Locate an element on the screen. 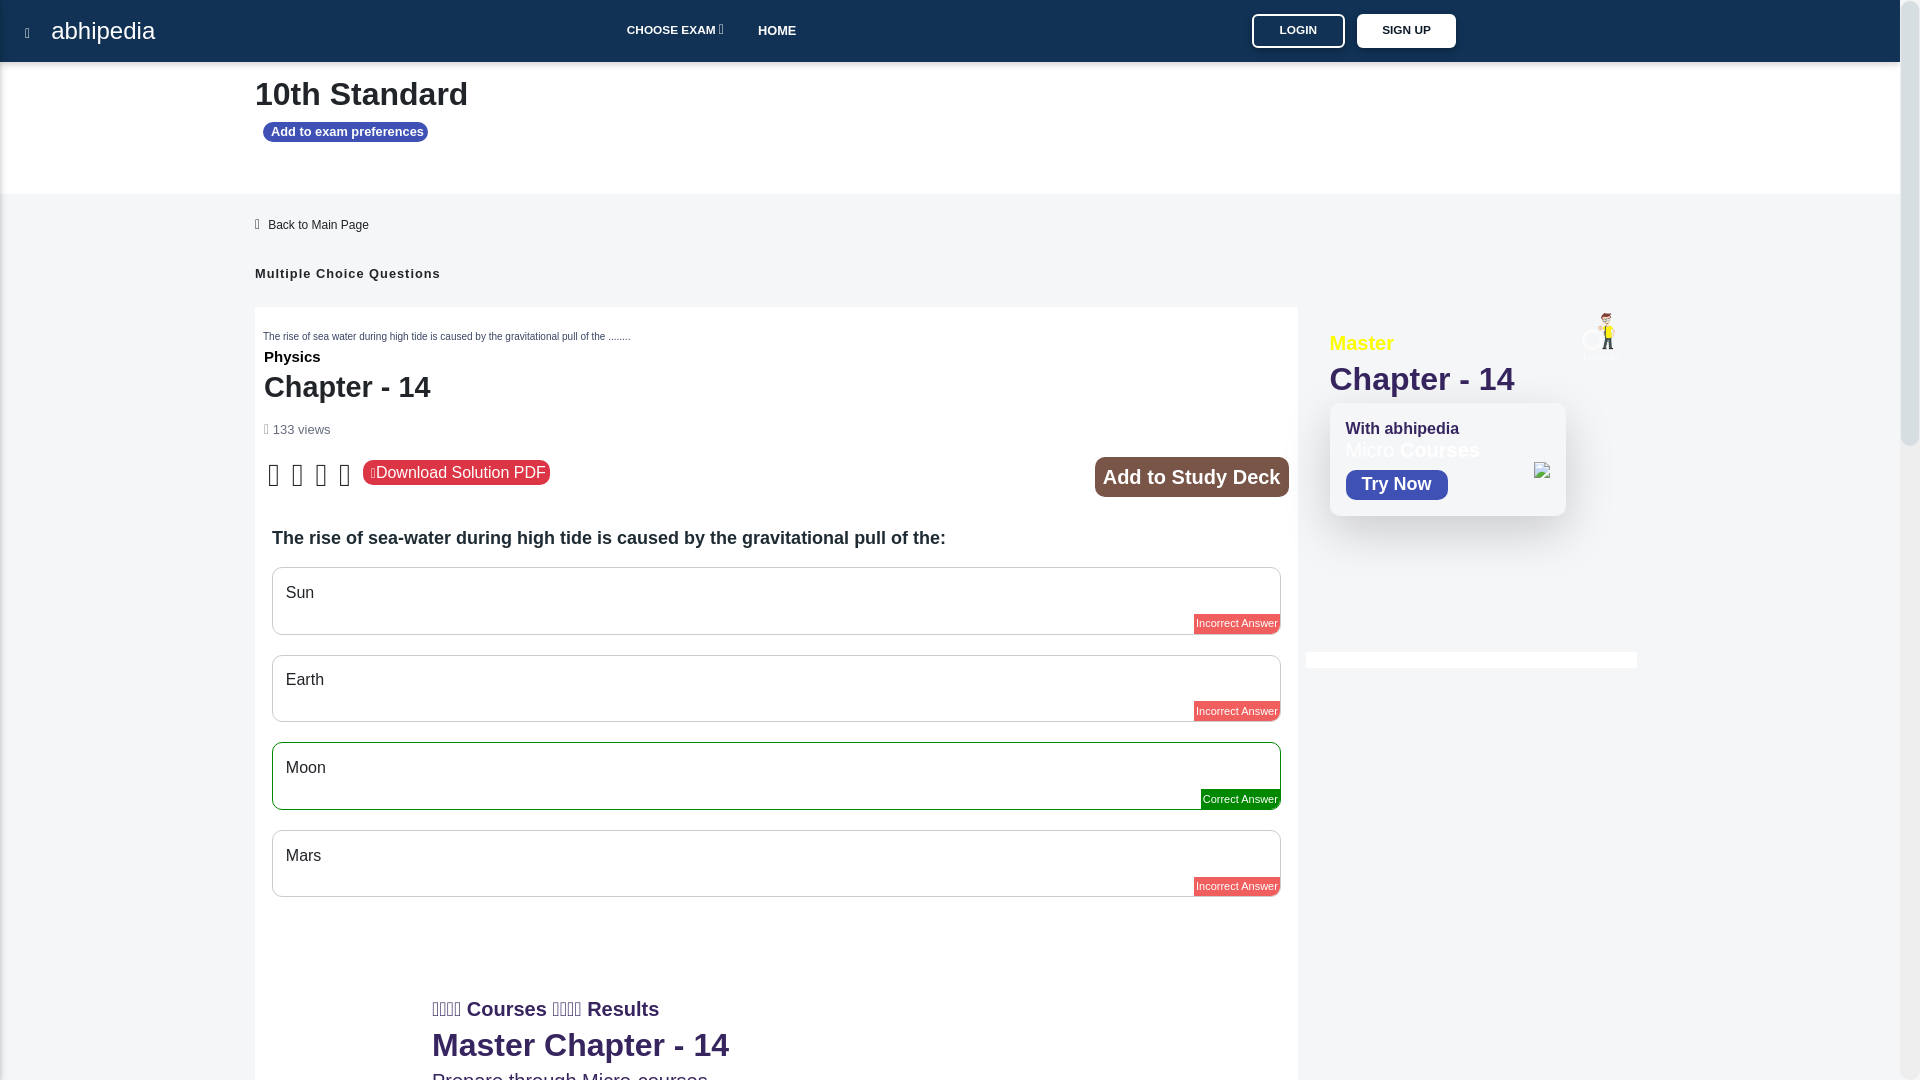 The width and height of the screenshot is (1920, 1080). Printer Friendly and PDF is located at coordinates (456, 472).